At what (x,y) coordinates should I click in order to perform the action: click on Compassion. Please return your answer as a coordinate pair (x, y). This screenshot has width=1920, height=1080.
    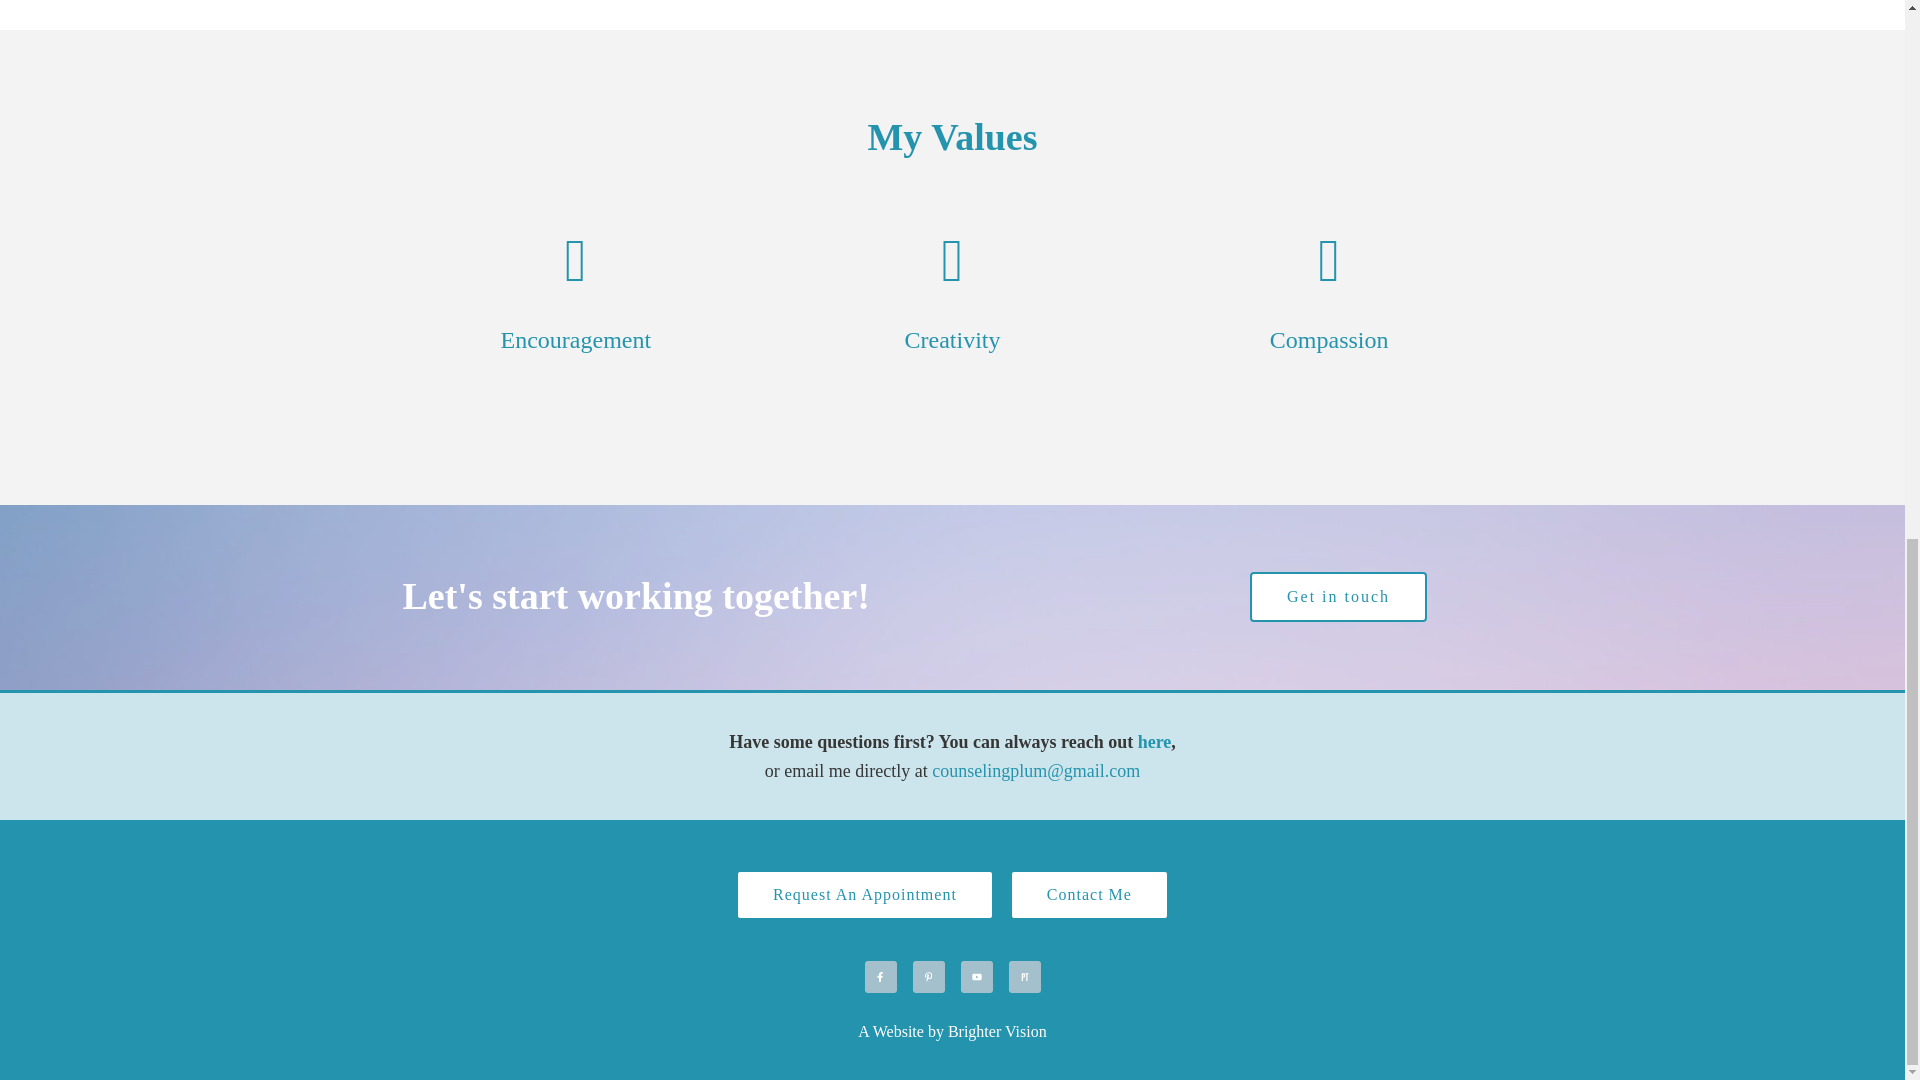
    Looking at the image, I should click on (1328, 340).